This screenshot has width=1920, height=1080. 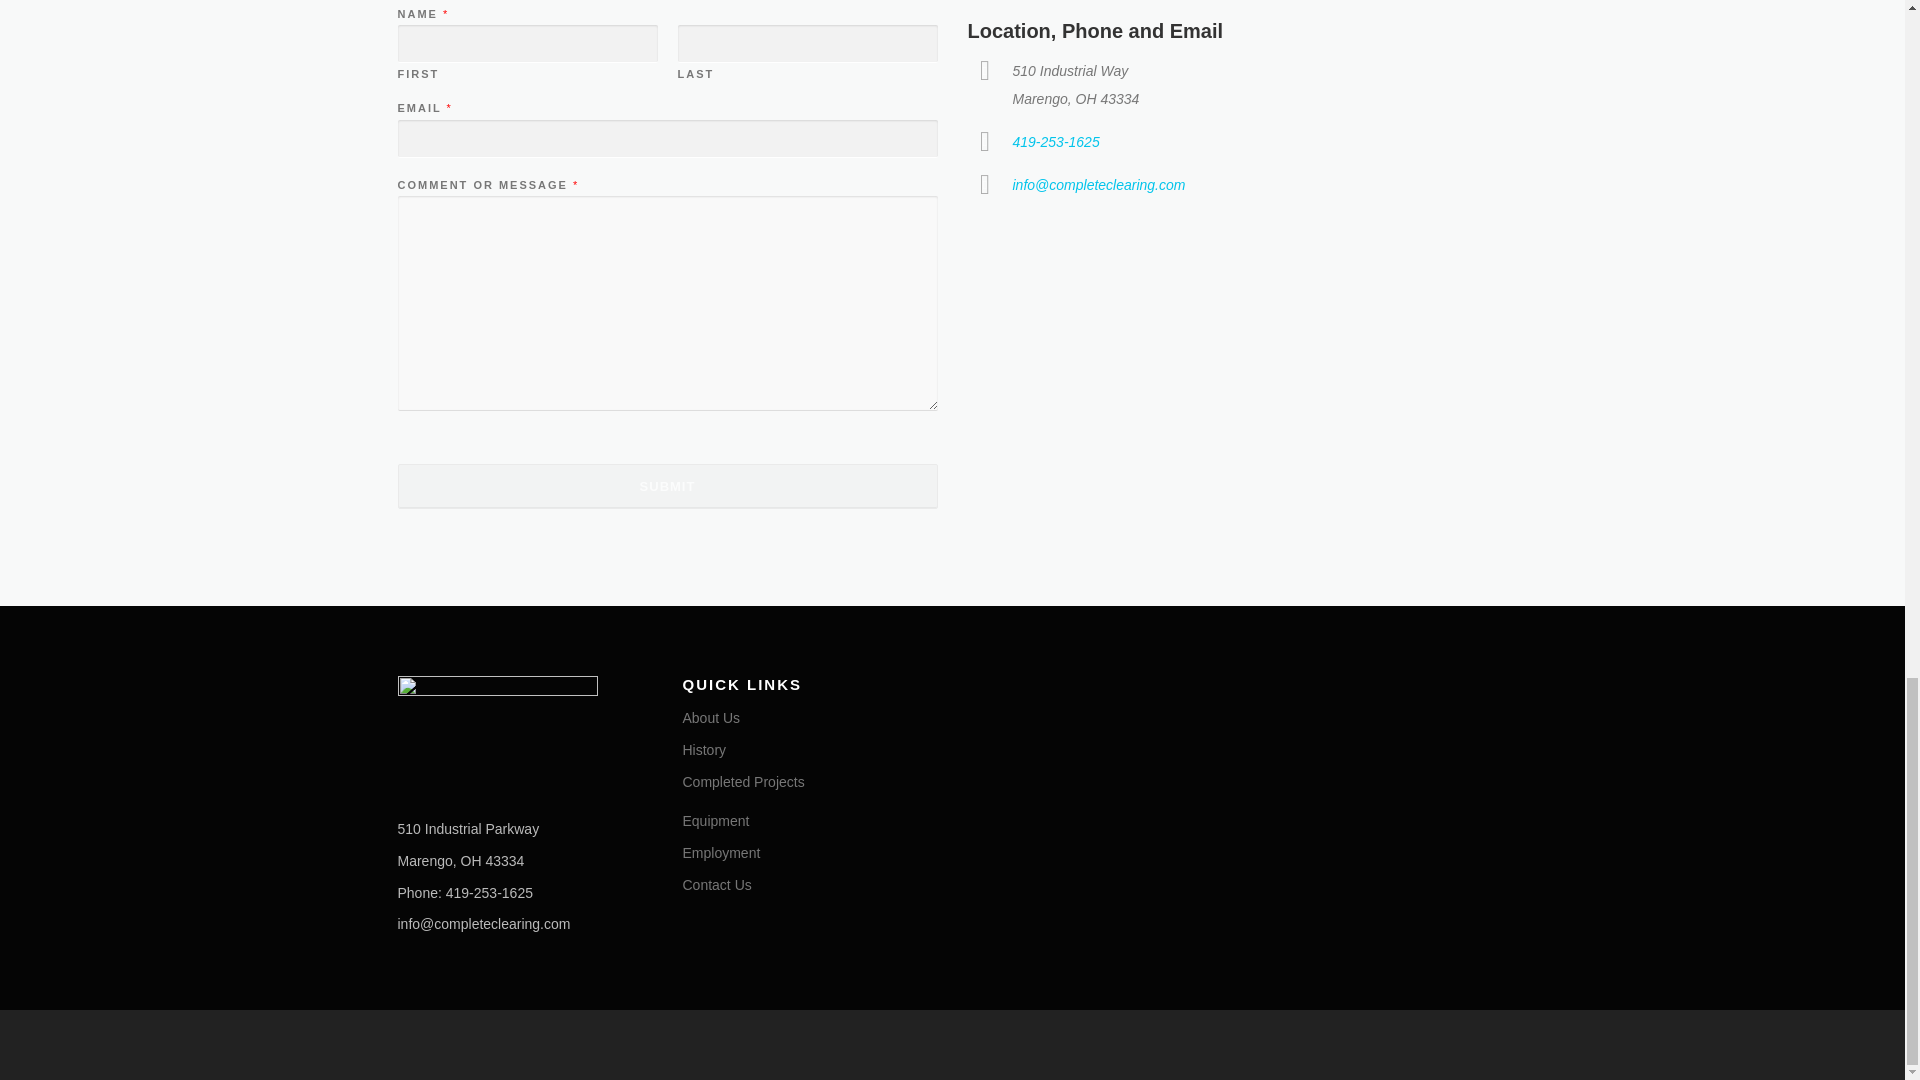 I want to click on History, so click(x=703, y=750).